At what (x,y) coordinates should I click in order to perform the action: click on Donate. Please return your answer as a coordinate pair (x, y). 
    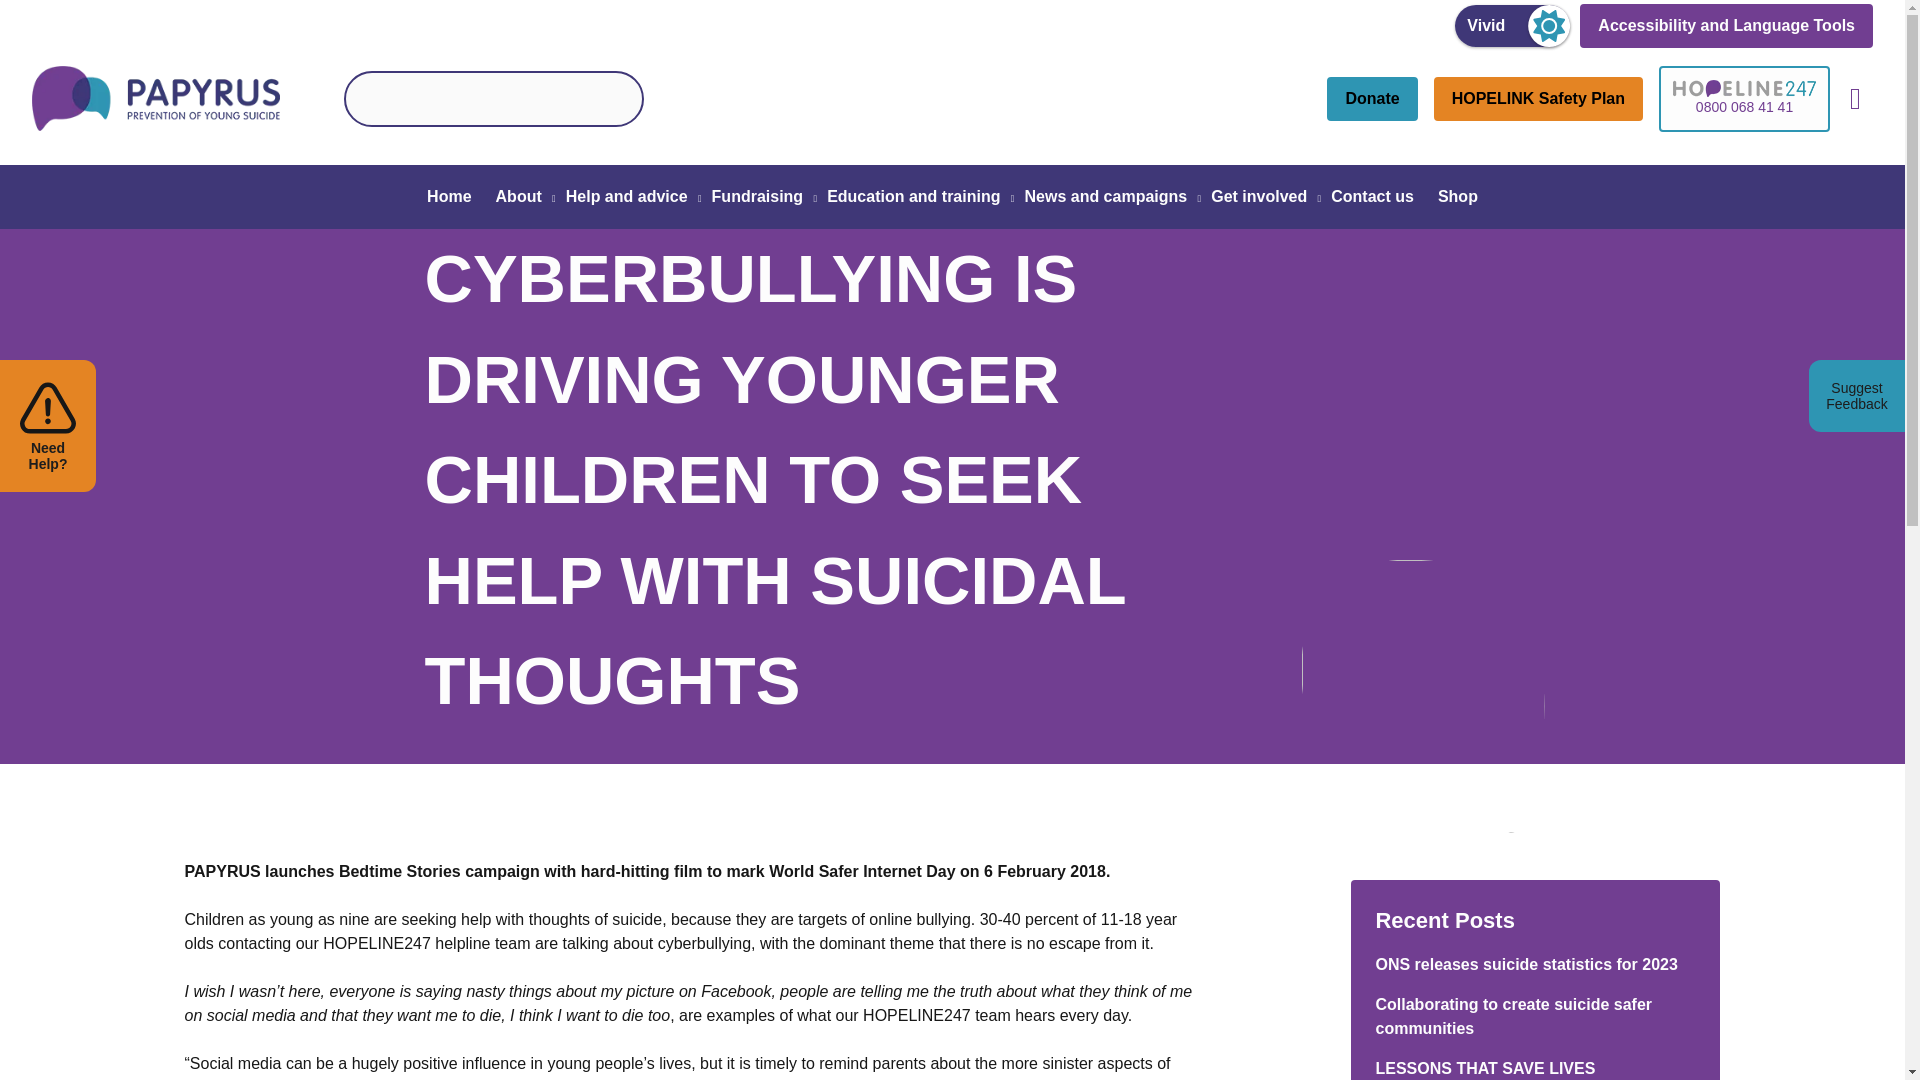
    Looking at the image, I should click on (1371, 97).